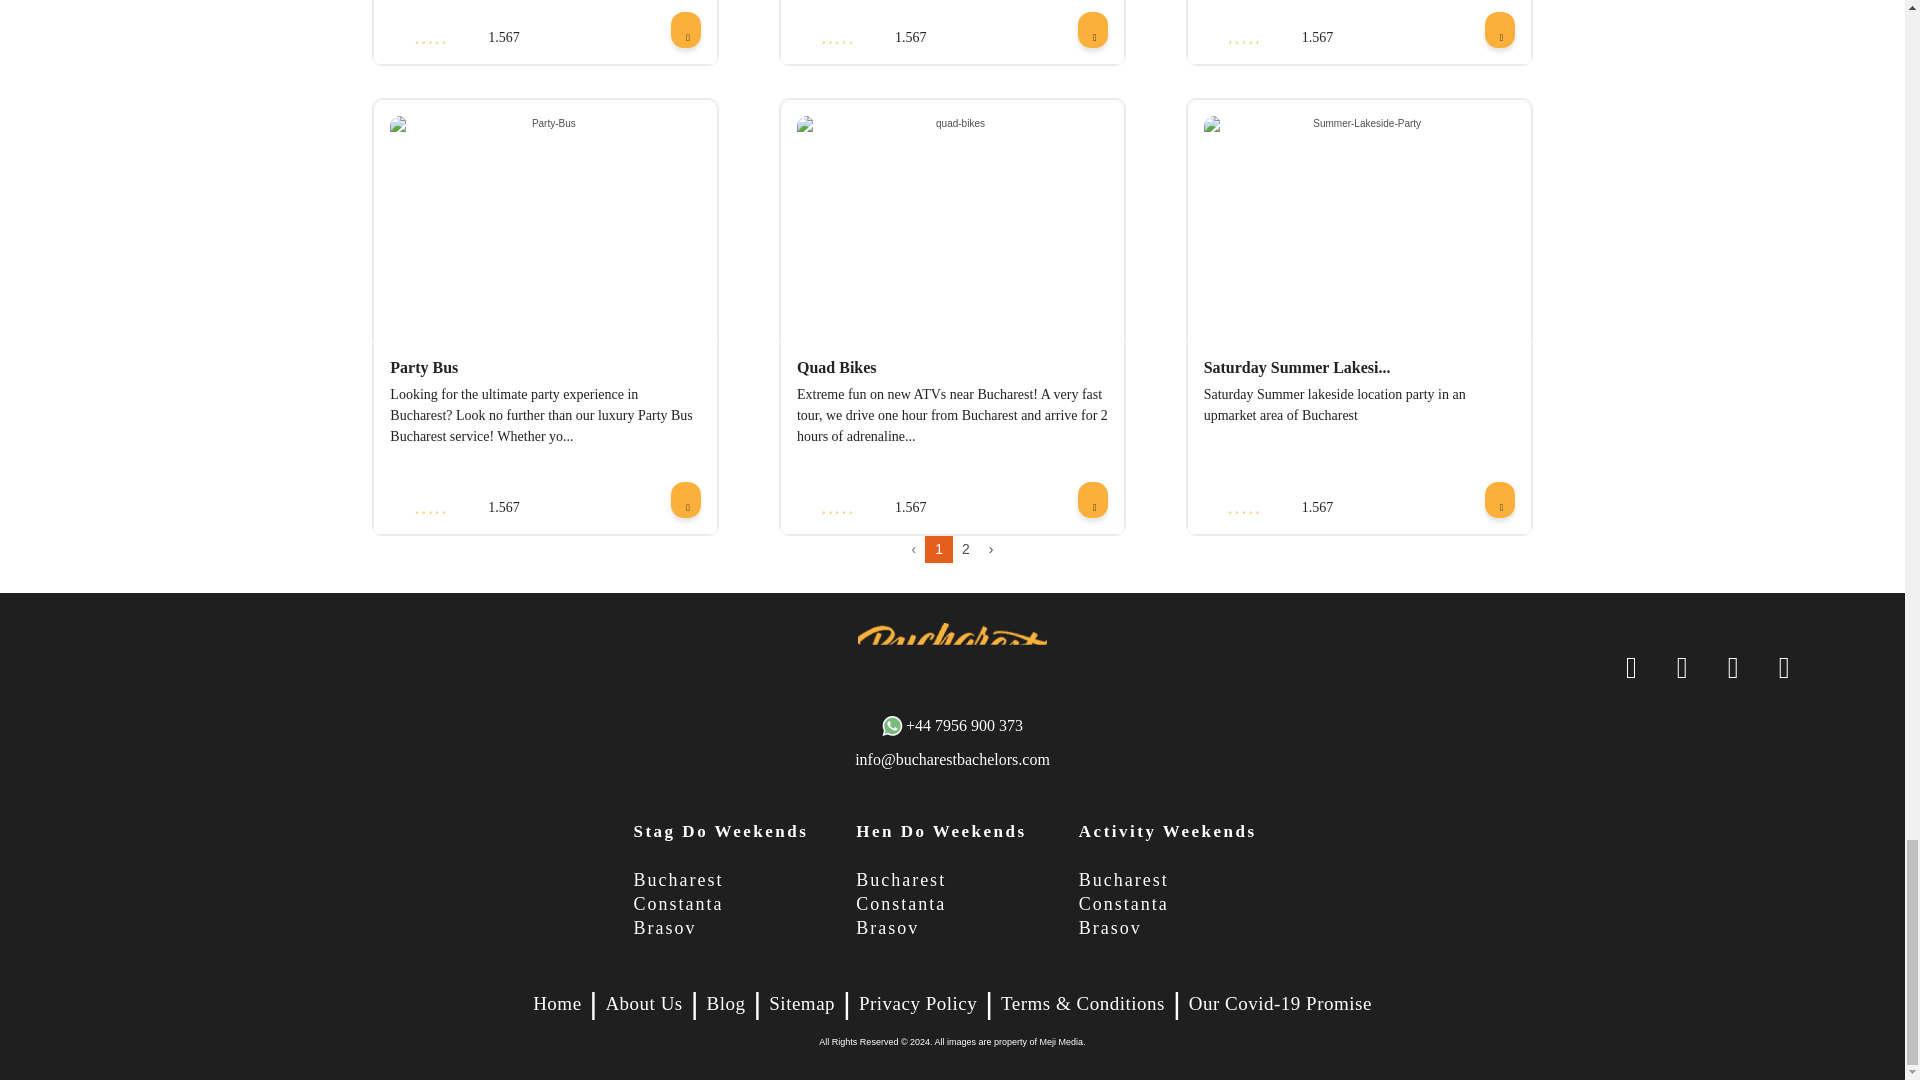 The width and height of the screenshot is (1920, 1080). I want to click on phone, so click(952, 725).